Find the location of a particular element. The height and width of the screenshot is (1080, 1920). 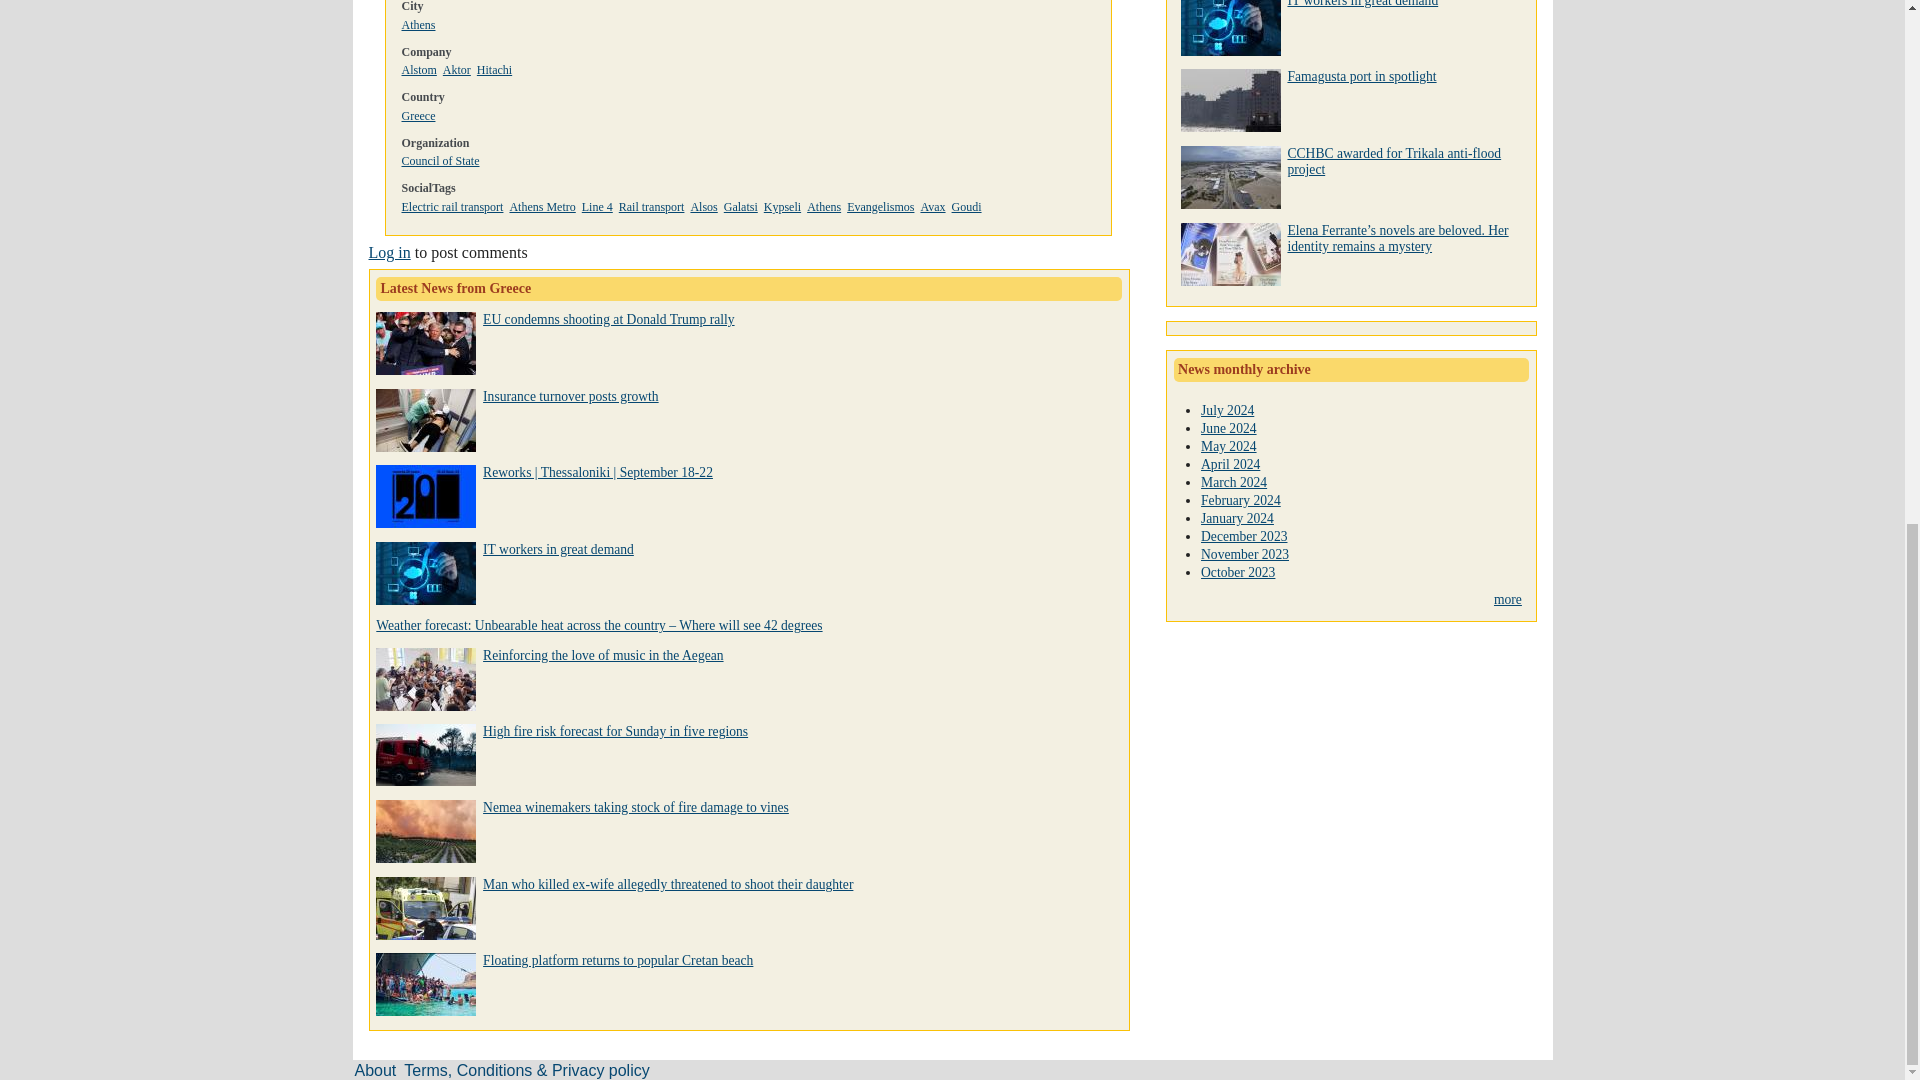

Council of State is located at coordinates (440, 161).